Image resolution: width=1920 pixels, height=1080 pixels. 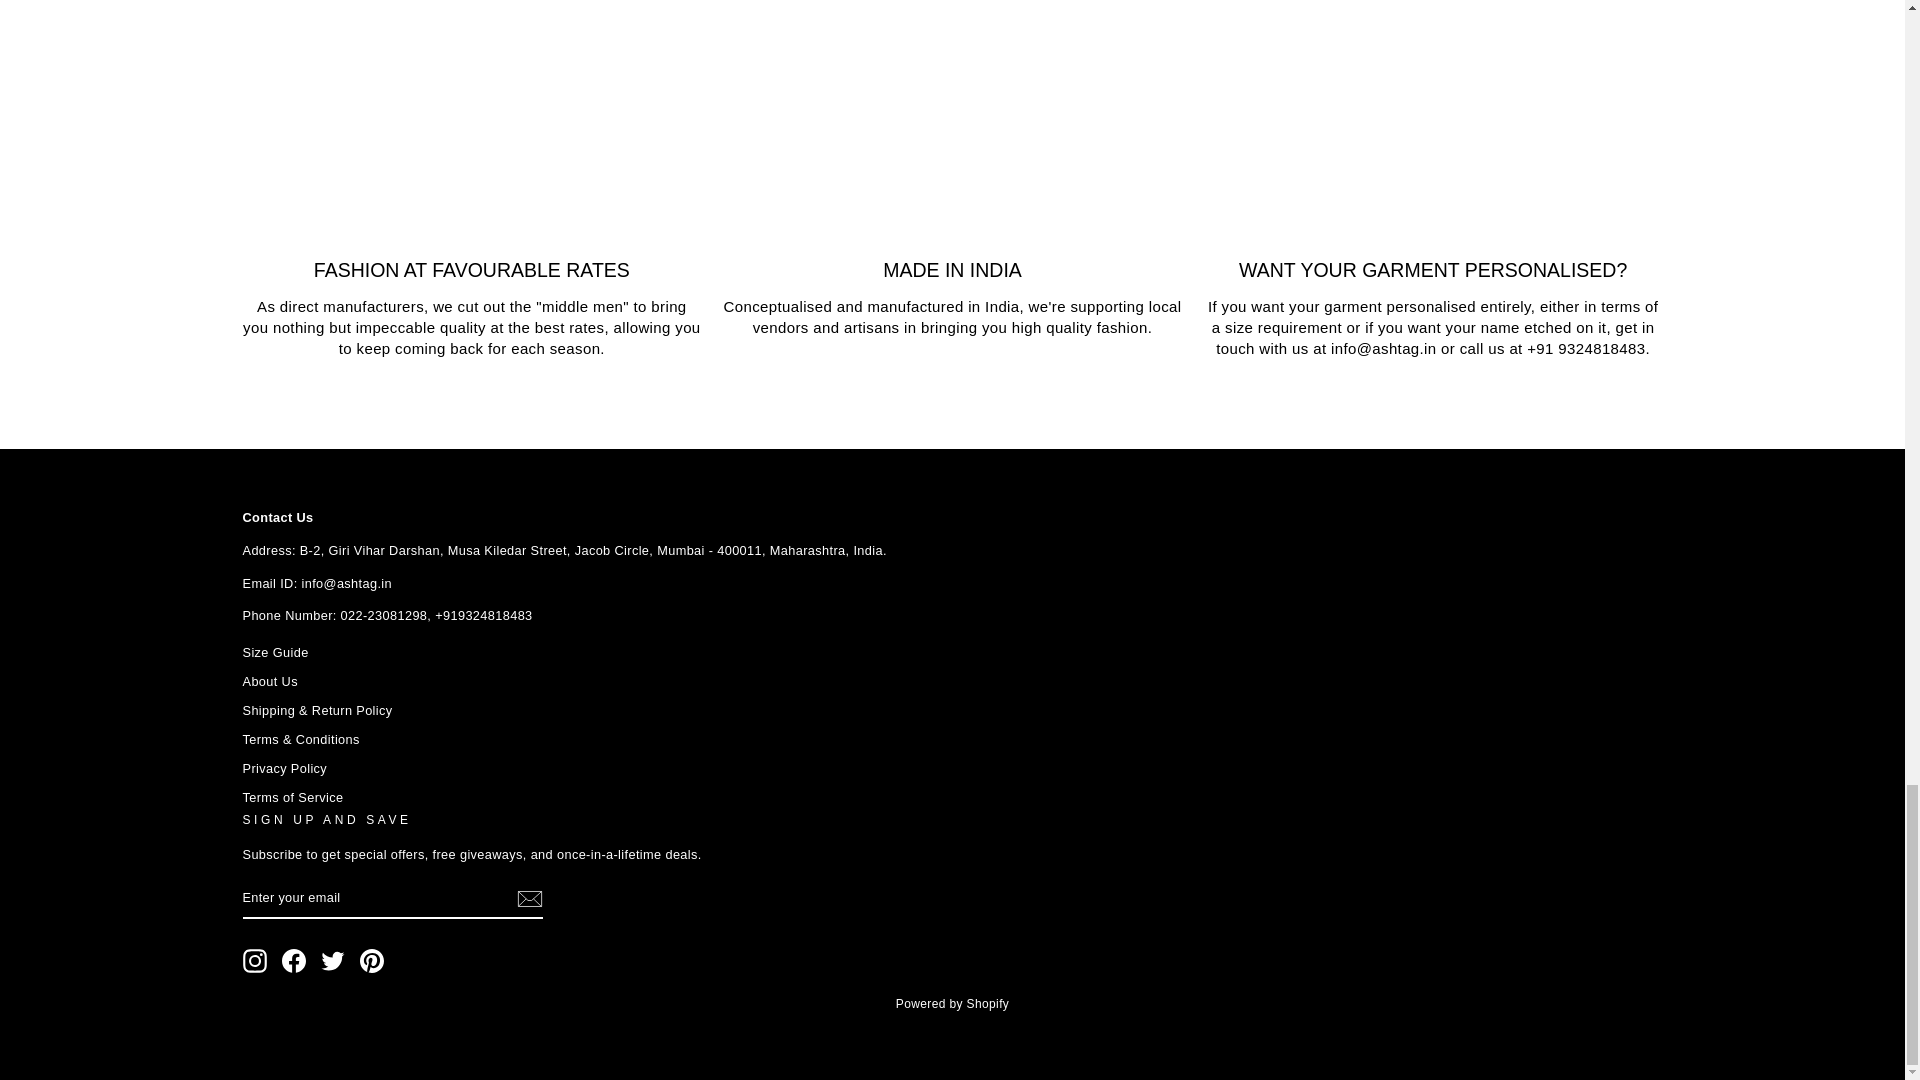 What do you see at coordinates (254, 961) in the screenshot?
I see `instagram` at bounding box center [254, 961].